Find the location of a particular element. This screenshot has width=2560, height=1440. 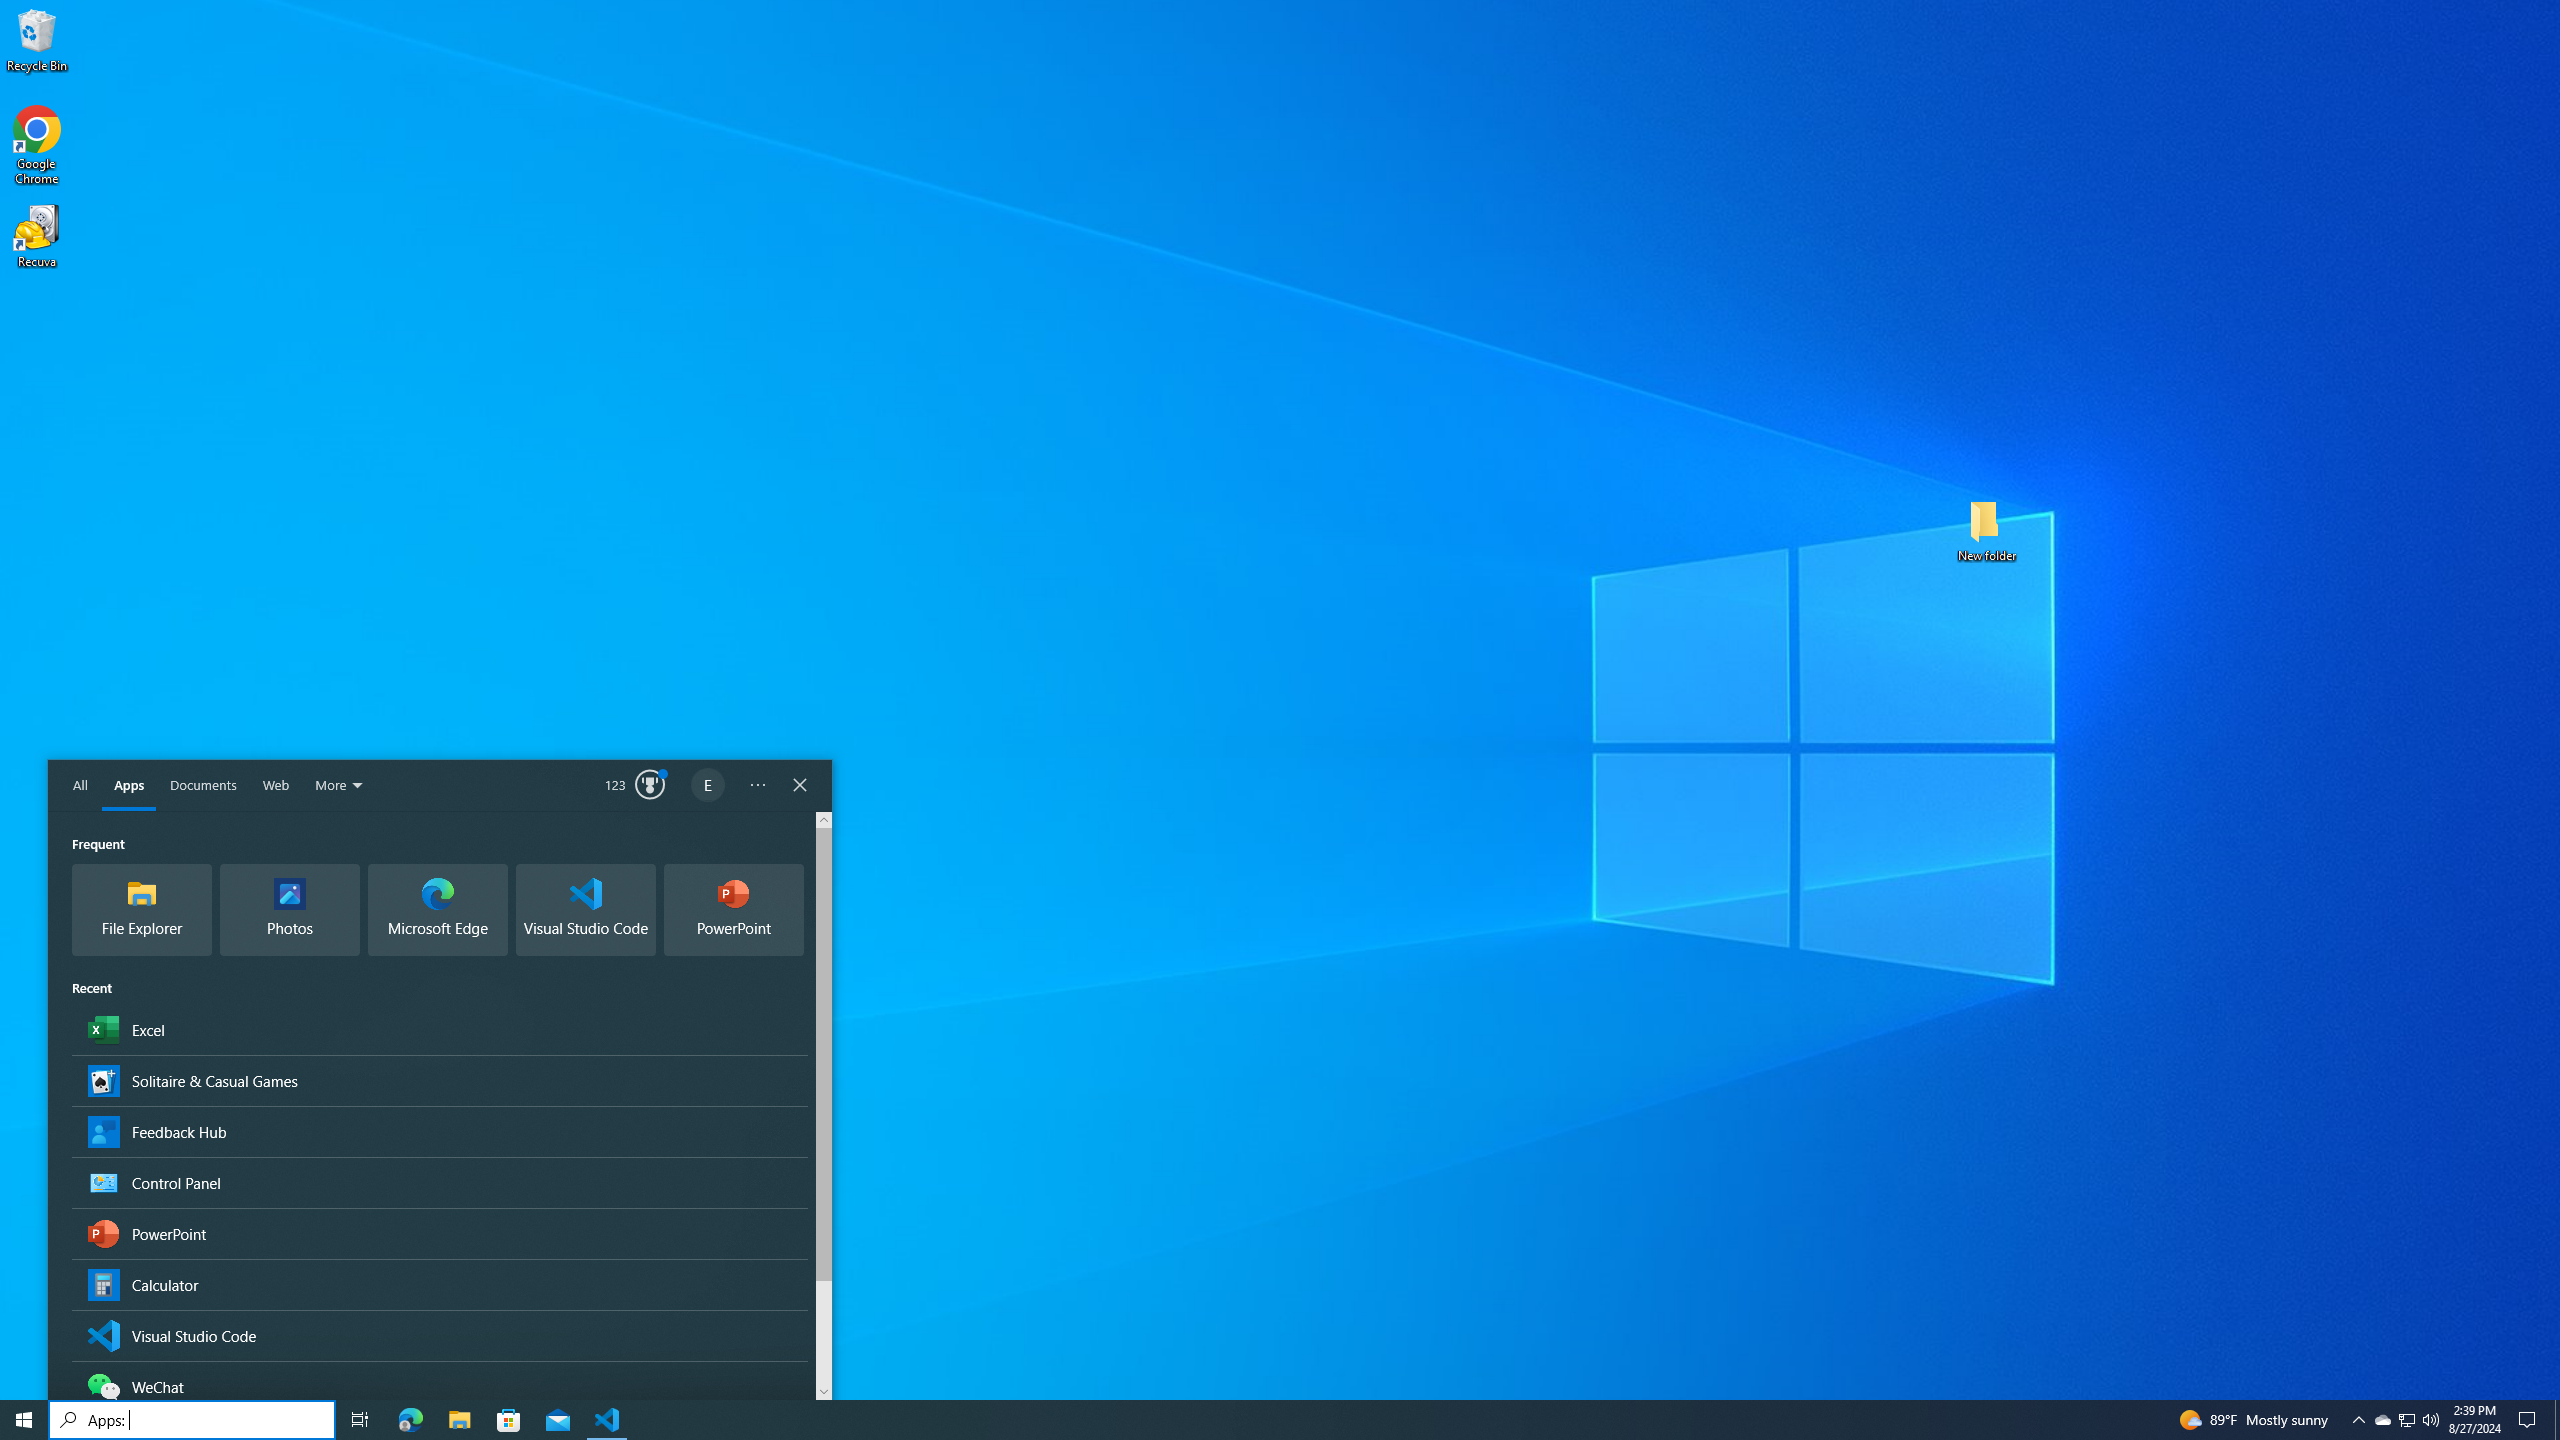

Calculator, App is located at coordinates (440, 1284).